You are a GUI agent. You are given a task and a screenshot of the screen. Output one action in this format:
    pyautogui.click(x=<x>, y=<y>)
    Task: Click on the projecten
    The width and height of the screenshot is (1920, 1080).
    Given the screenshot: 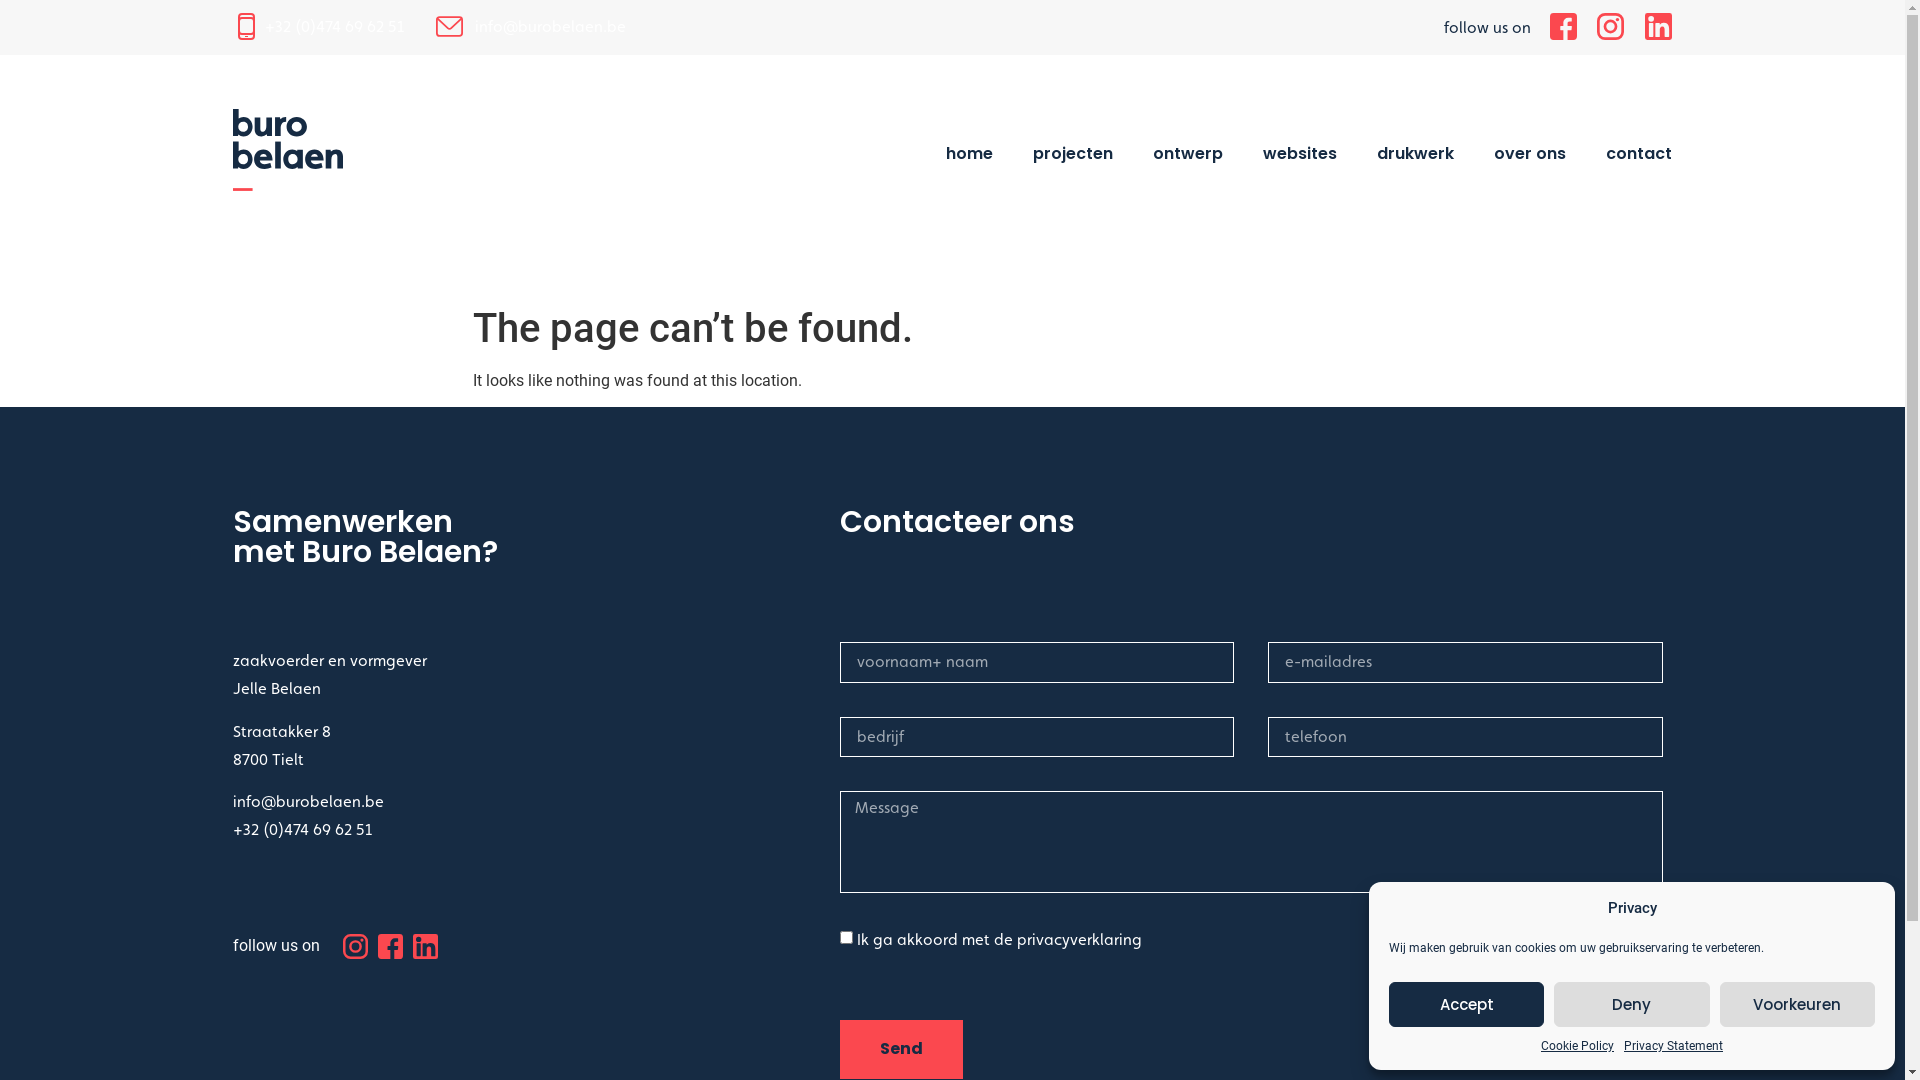 What is the action you would take?
    pyautogui.click(x=1073, y=153)
    